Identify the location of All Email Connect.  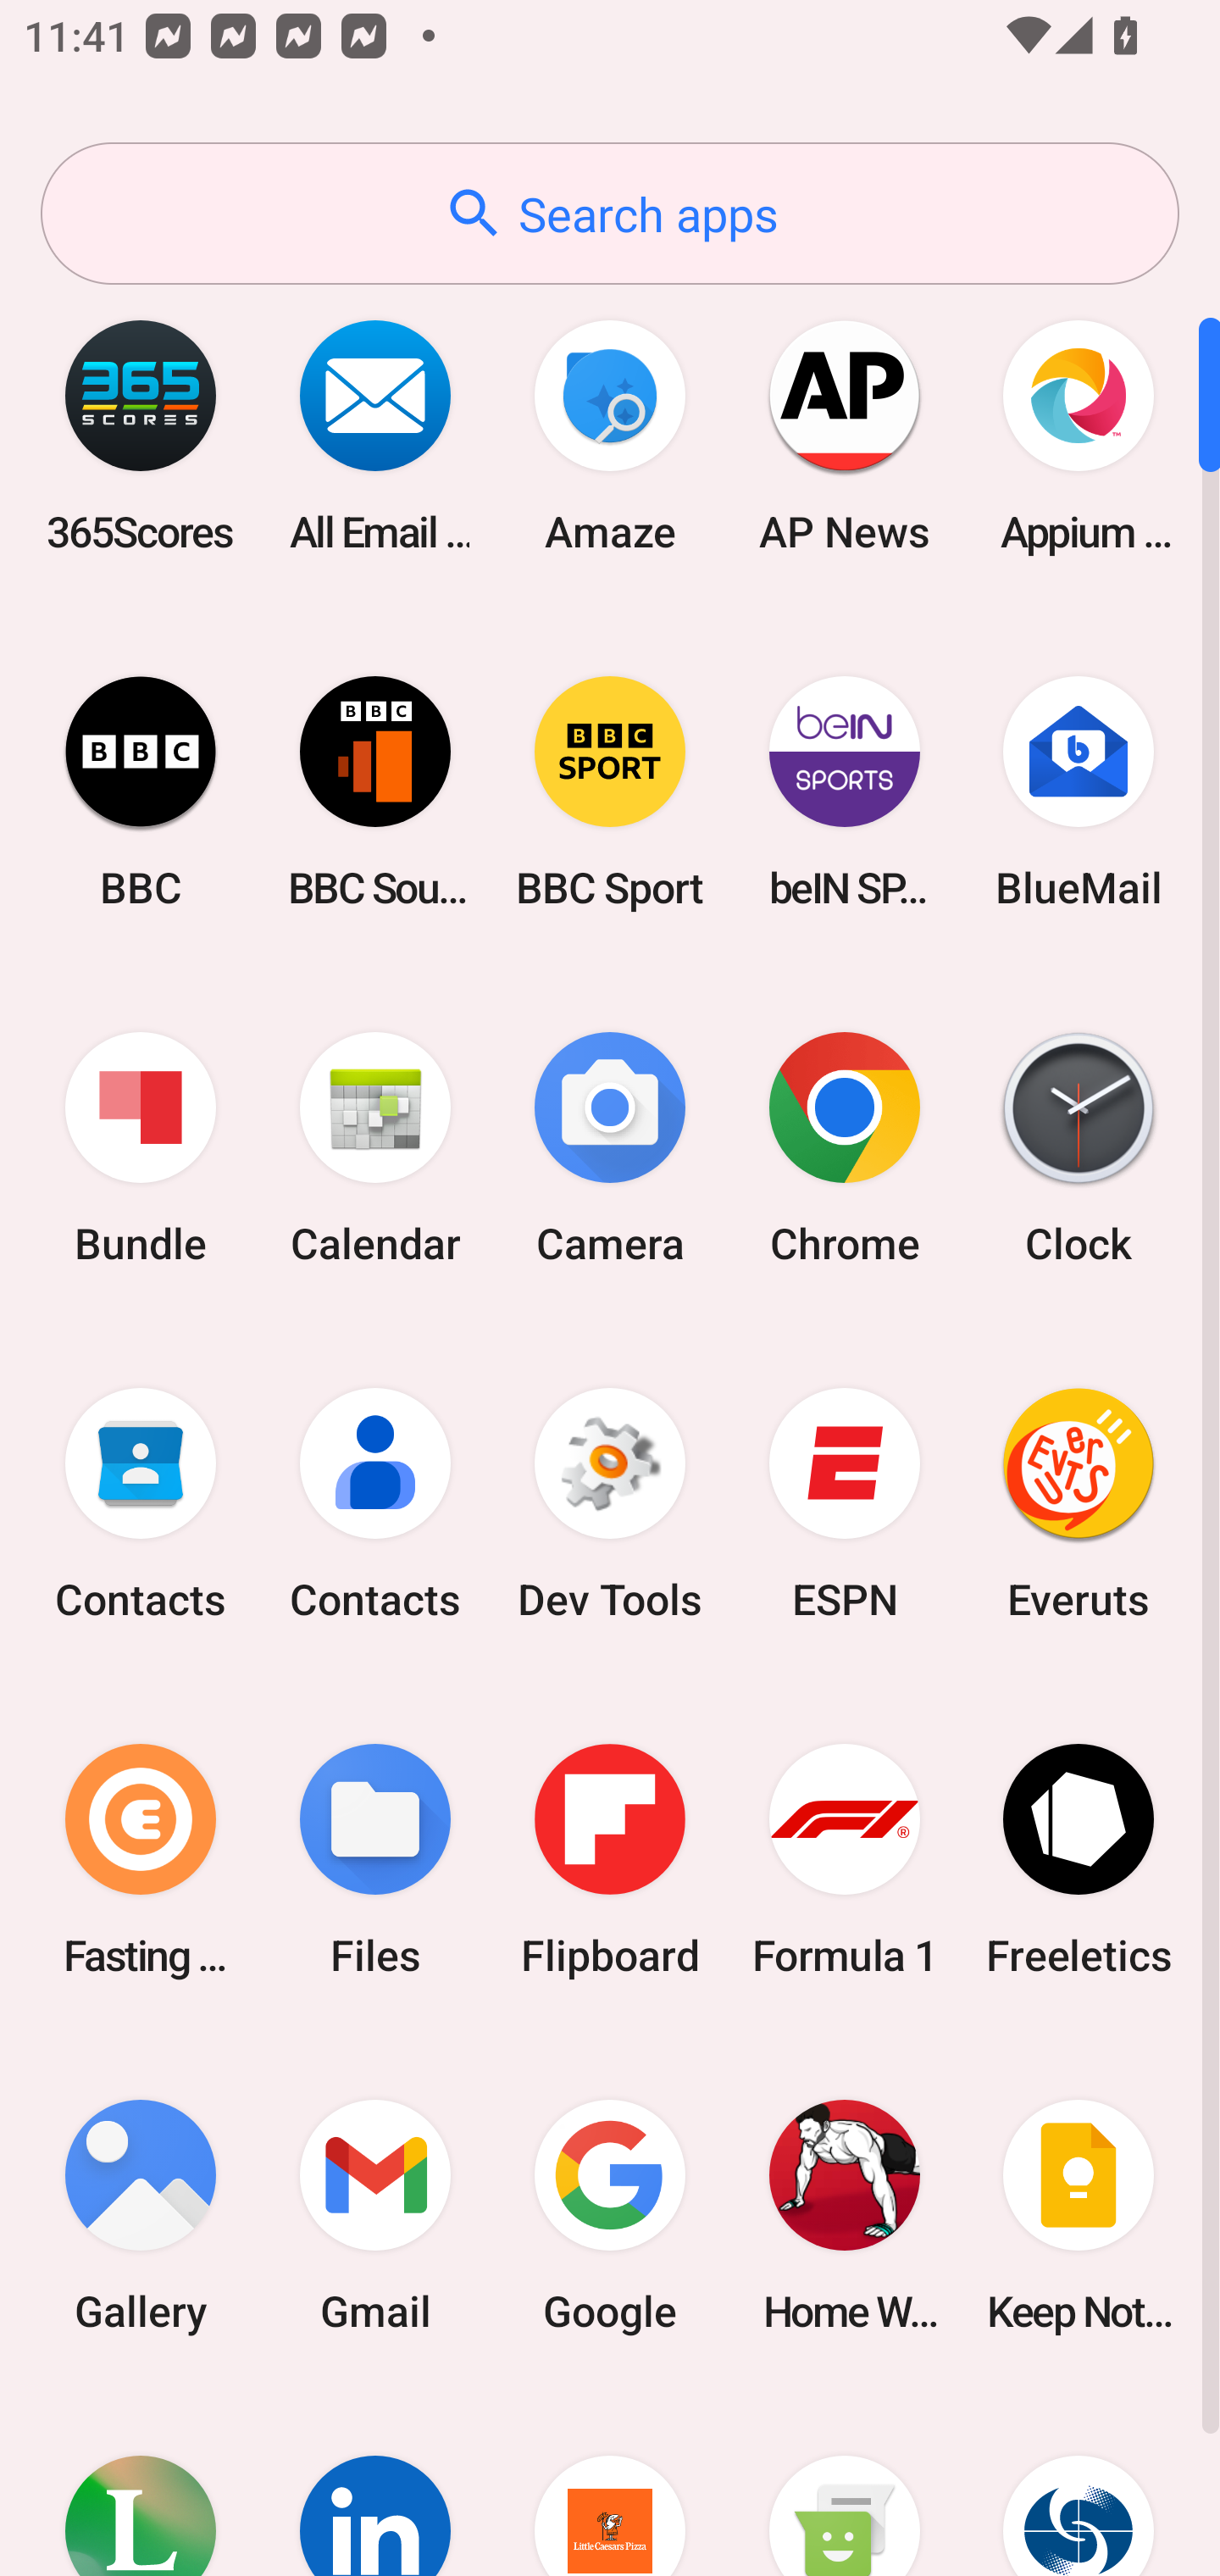
(375, 436).